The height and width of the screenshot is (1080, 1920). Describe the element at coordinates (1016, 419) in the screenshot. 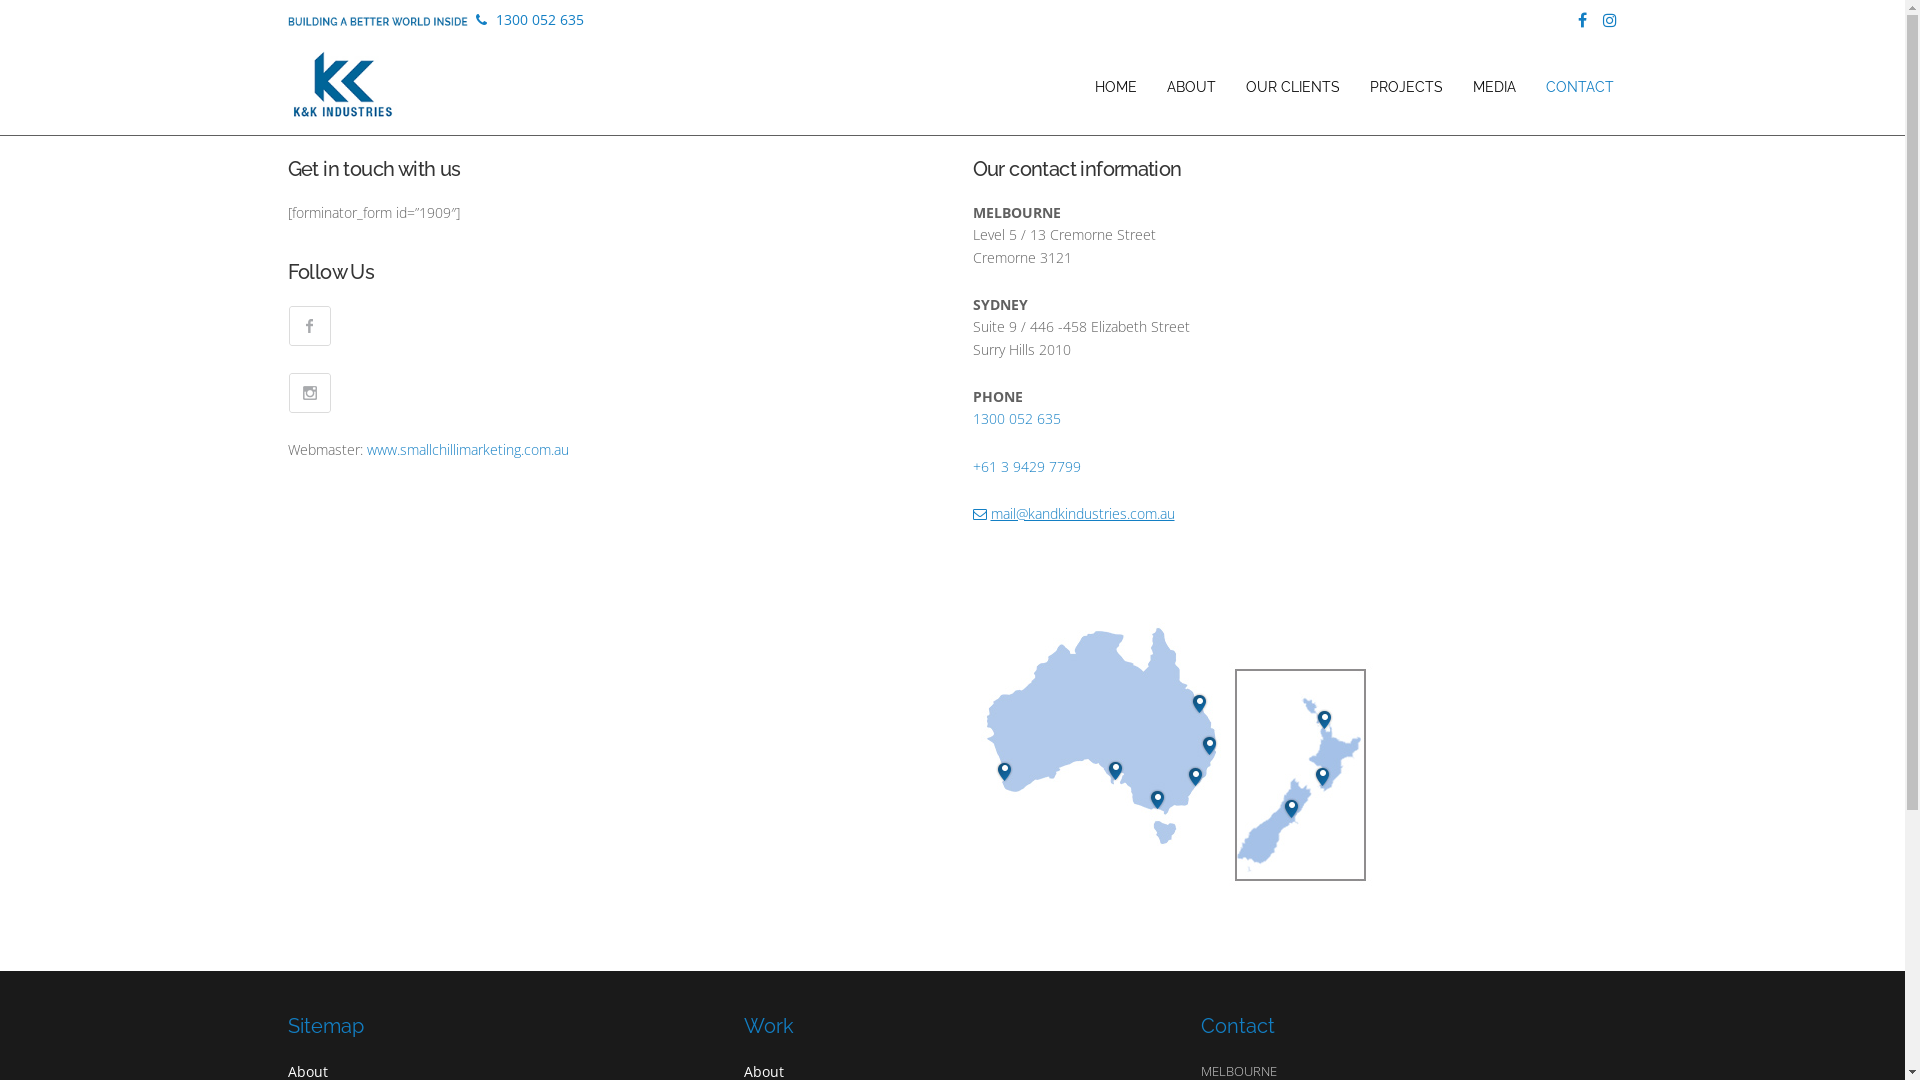

I see `1300 052 635` at that location.